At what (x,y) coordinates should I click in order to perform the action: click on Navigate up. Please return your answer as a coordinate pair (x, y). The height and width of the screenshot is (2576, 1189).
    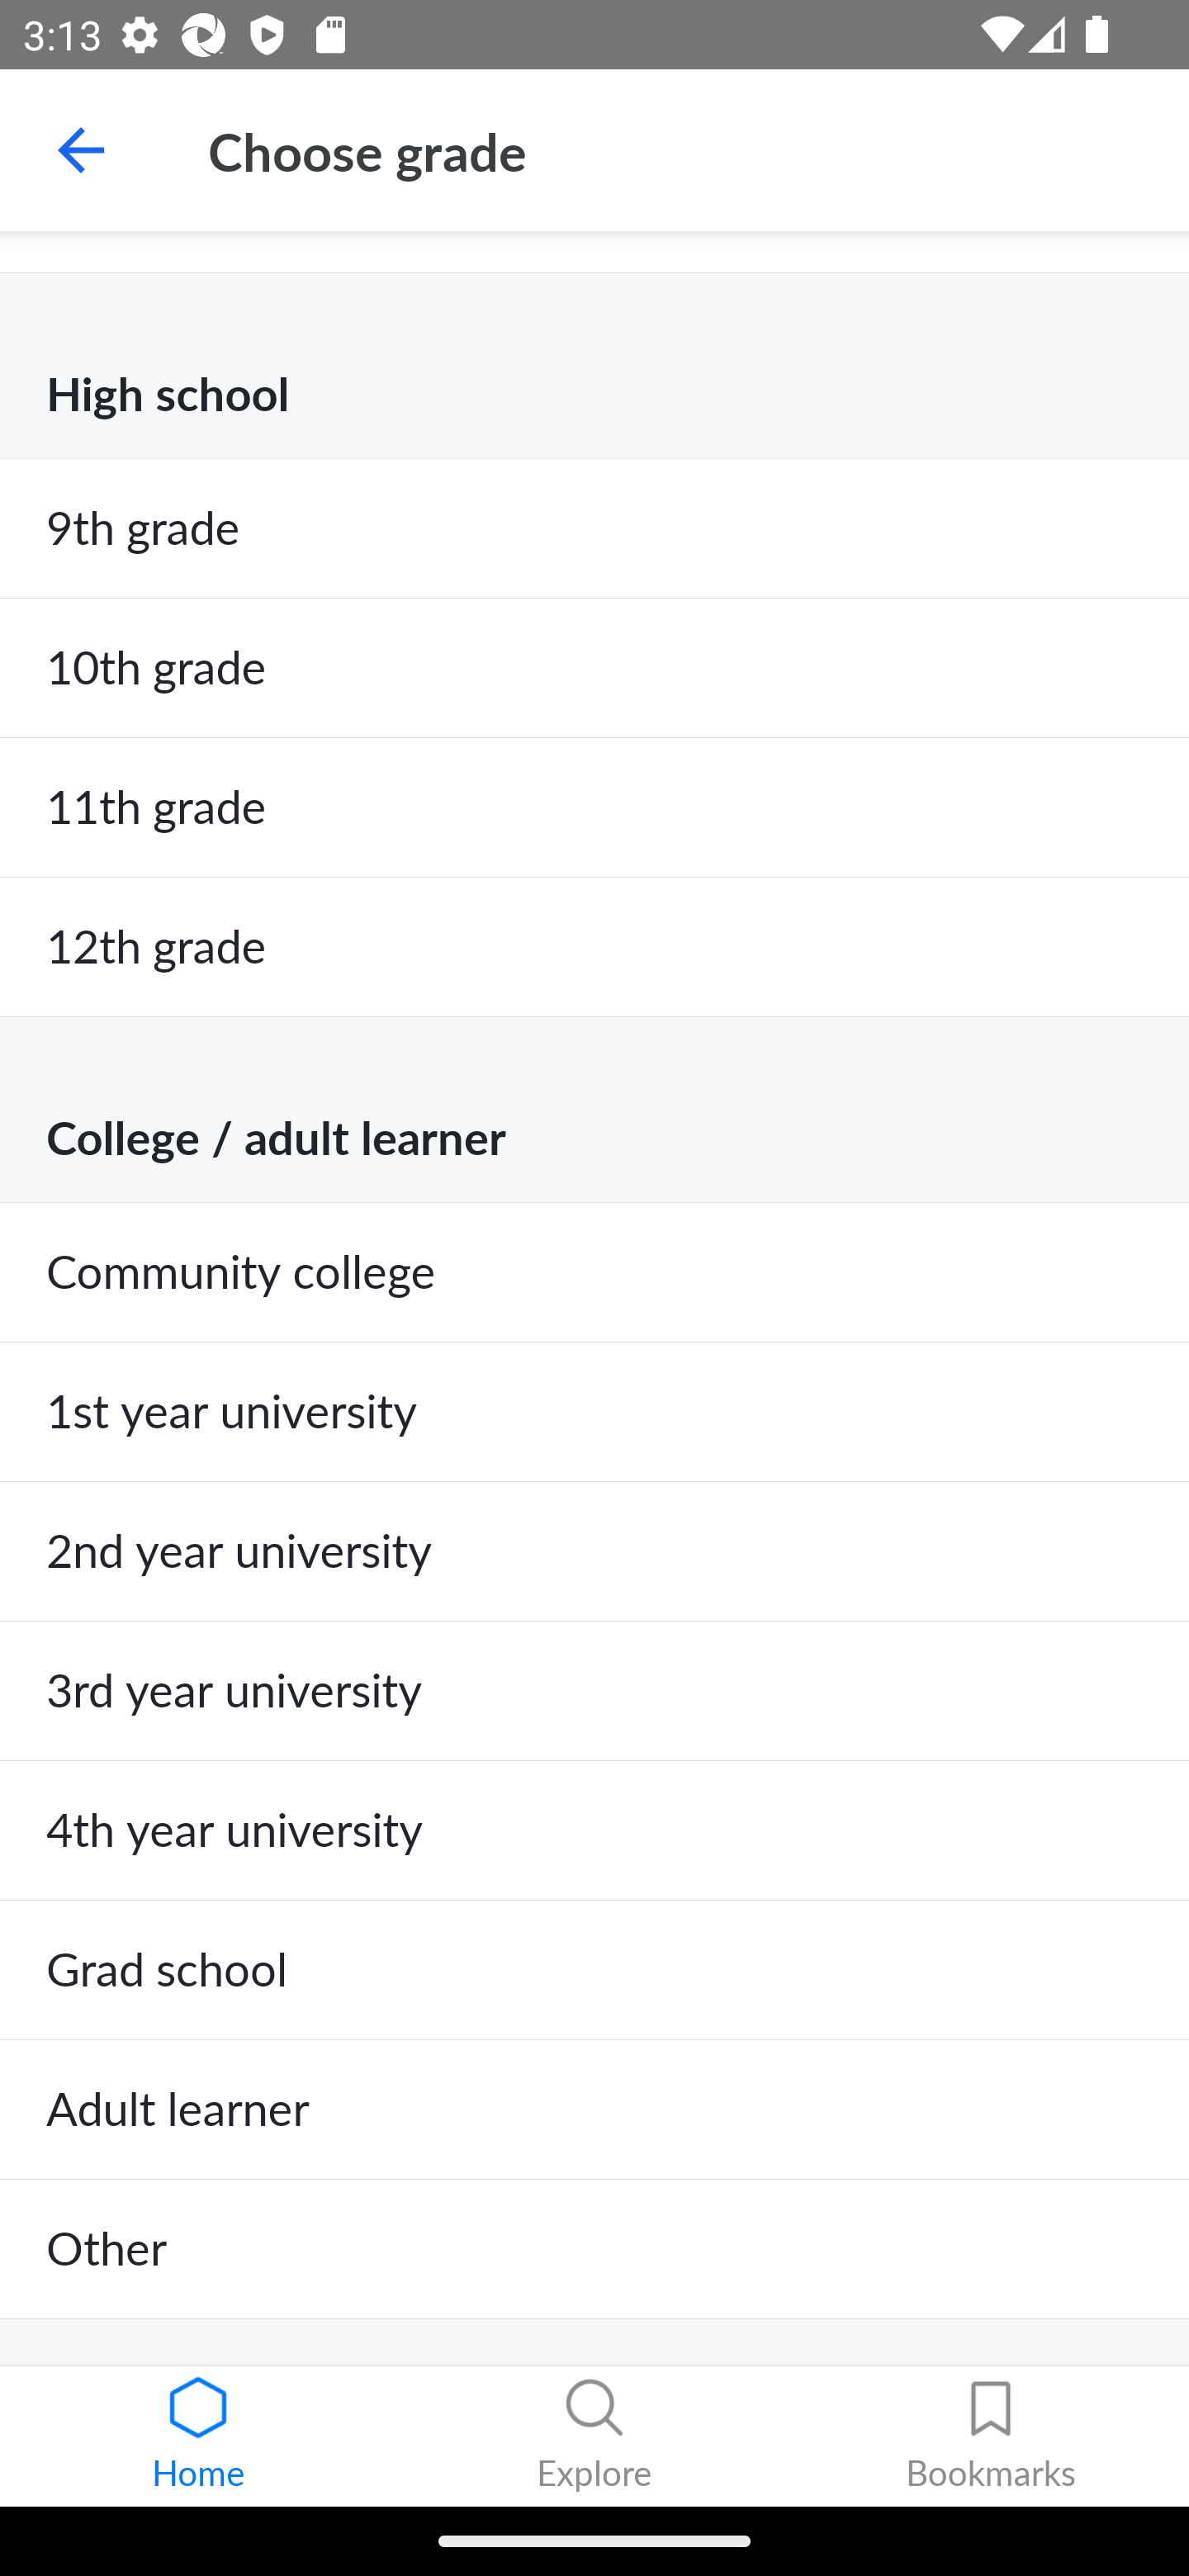
    Looking at the image, I should click on (81, 150).